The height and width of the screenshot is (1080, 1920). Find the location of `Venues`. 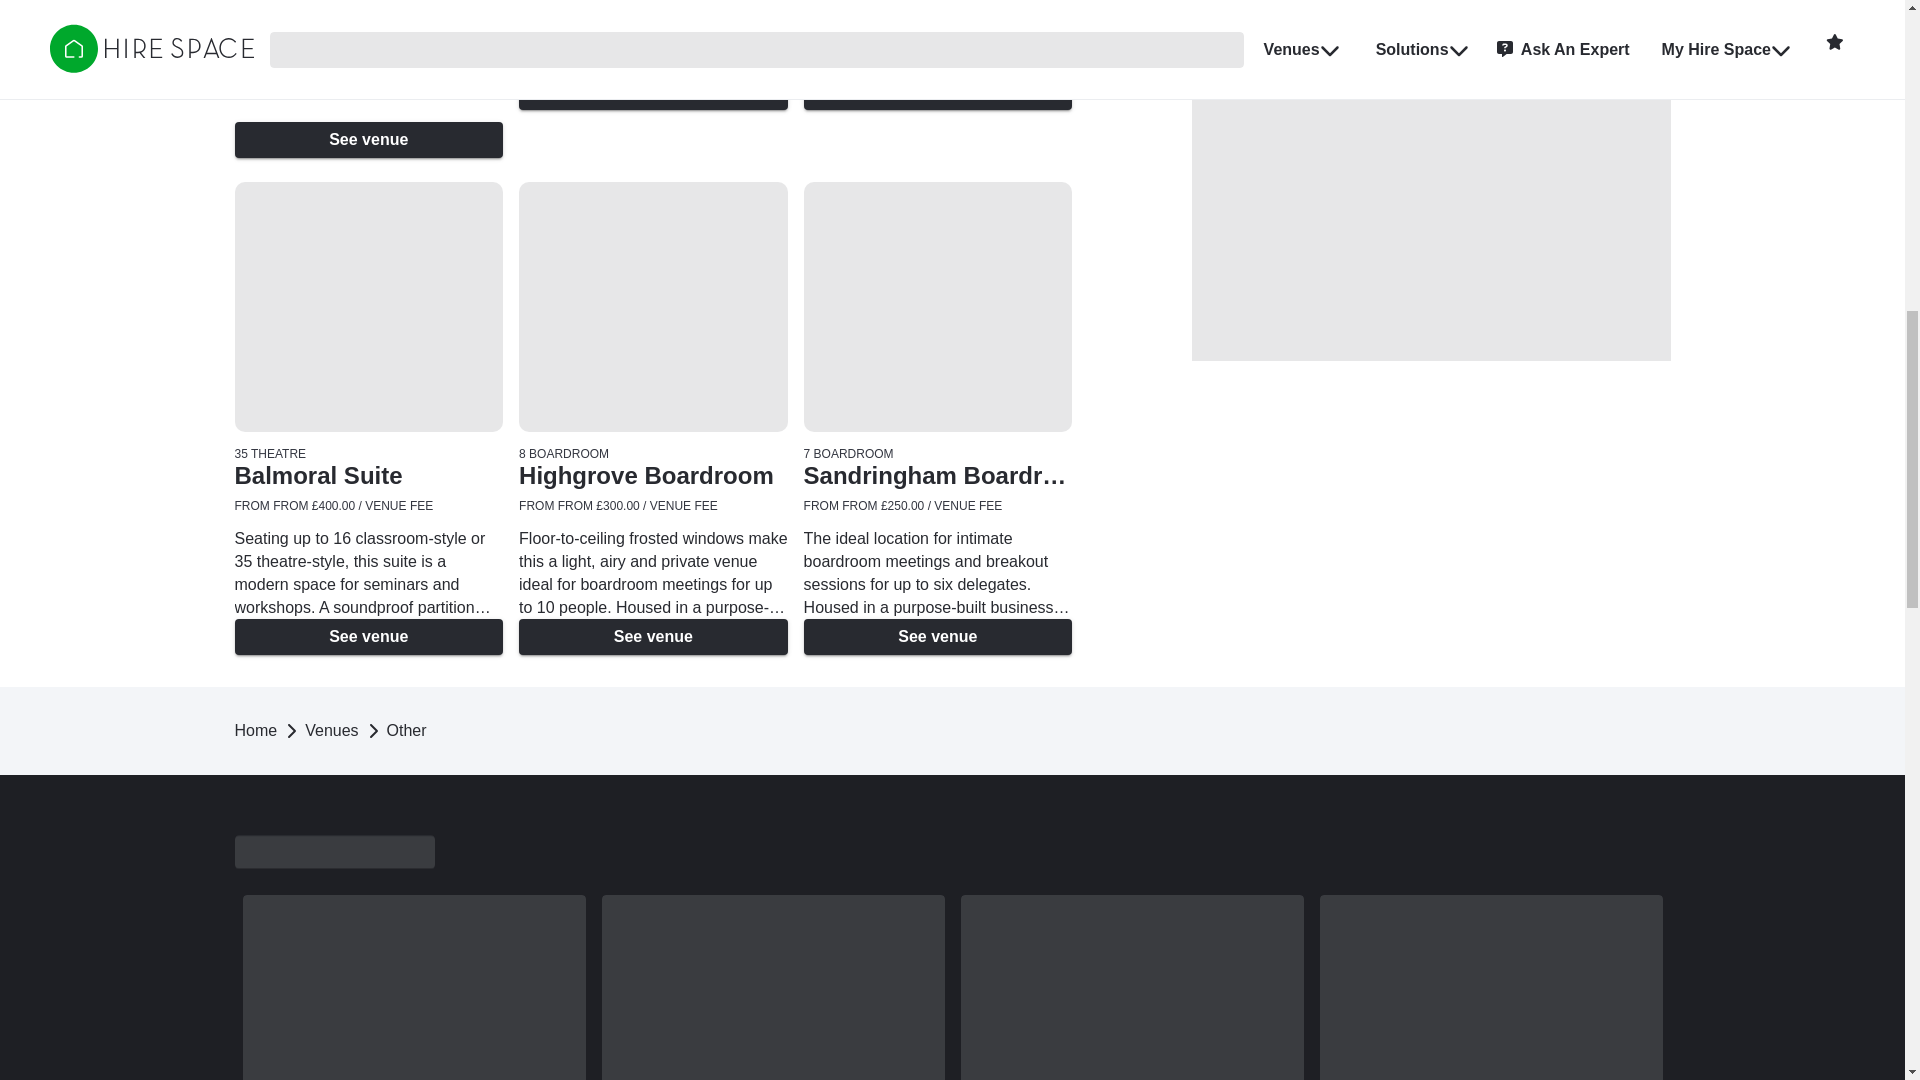

Venues is located at coordinates (331, 730).